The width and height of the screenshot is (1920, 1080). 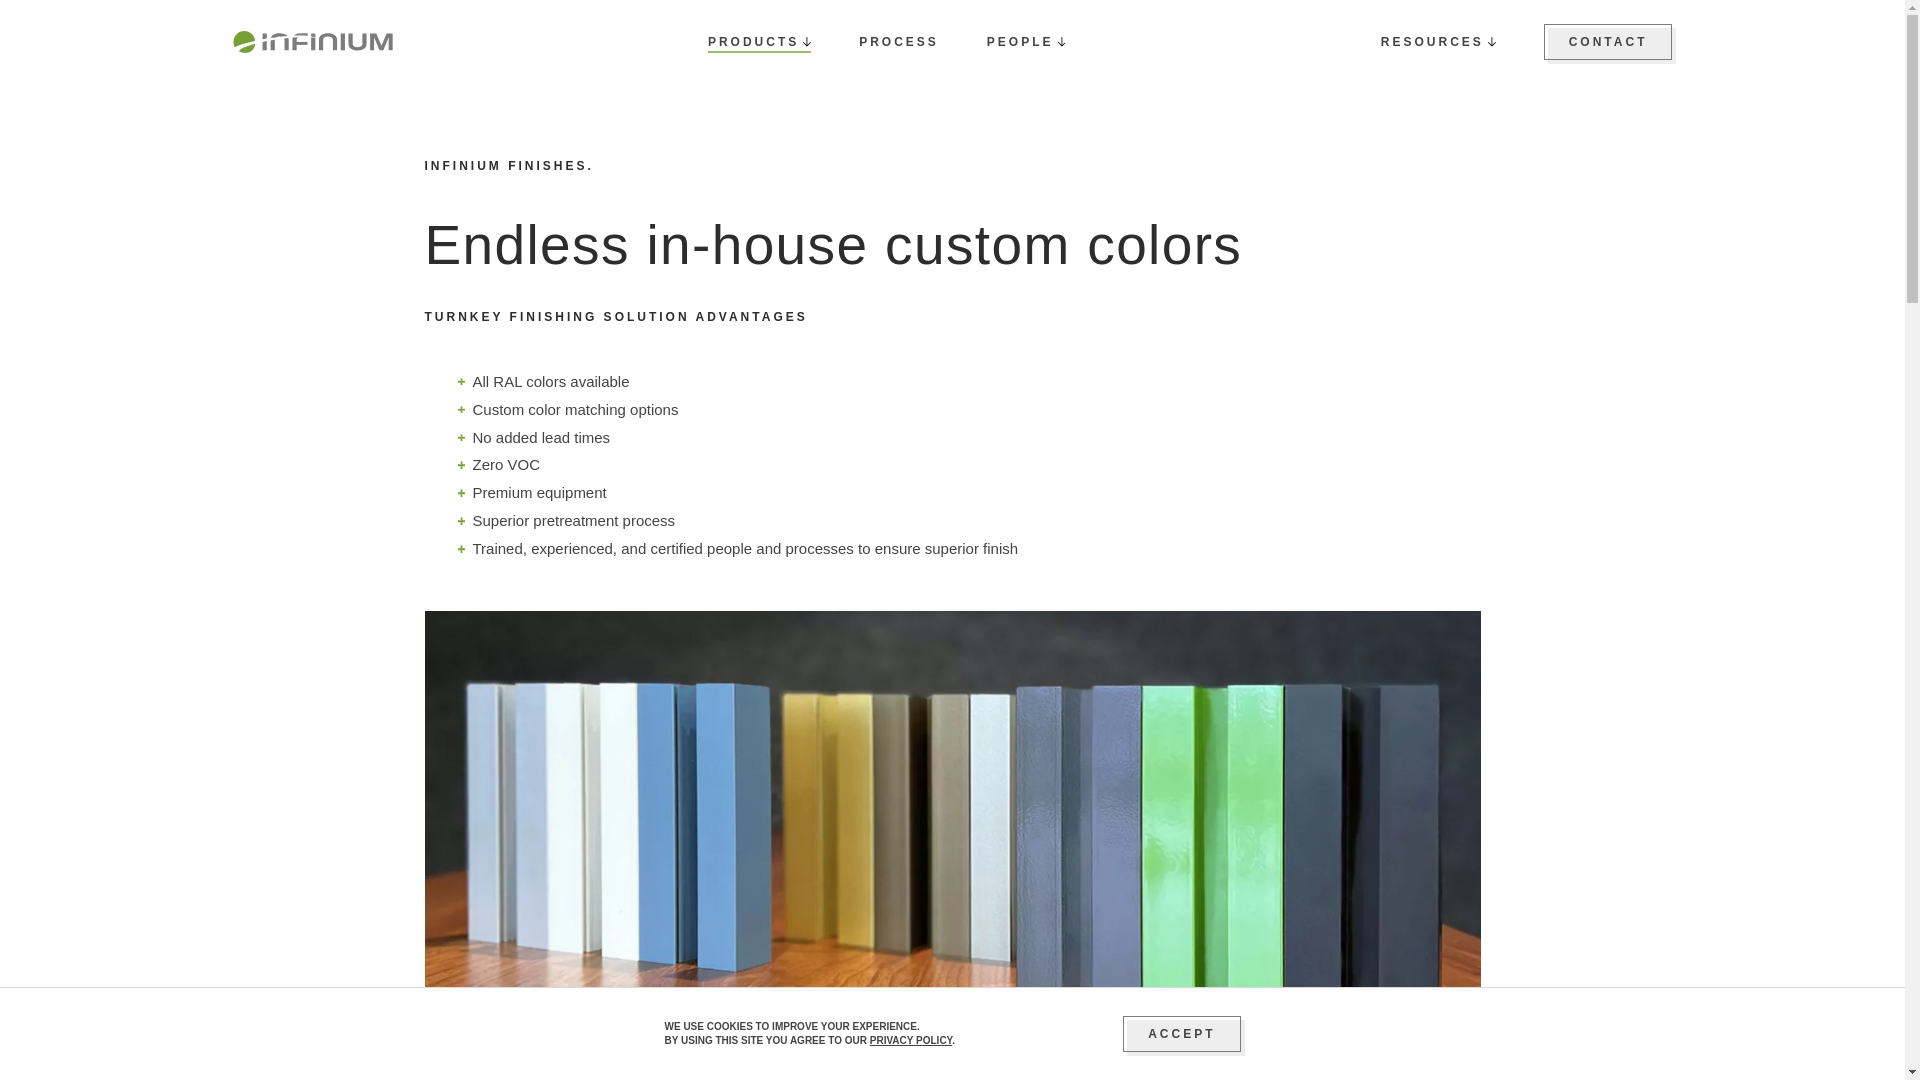 What do you see at coordinates (759, 42) in the screenshot?
I see `PRODUCTS` at bounding box center [759, 42].